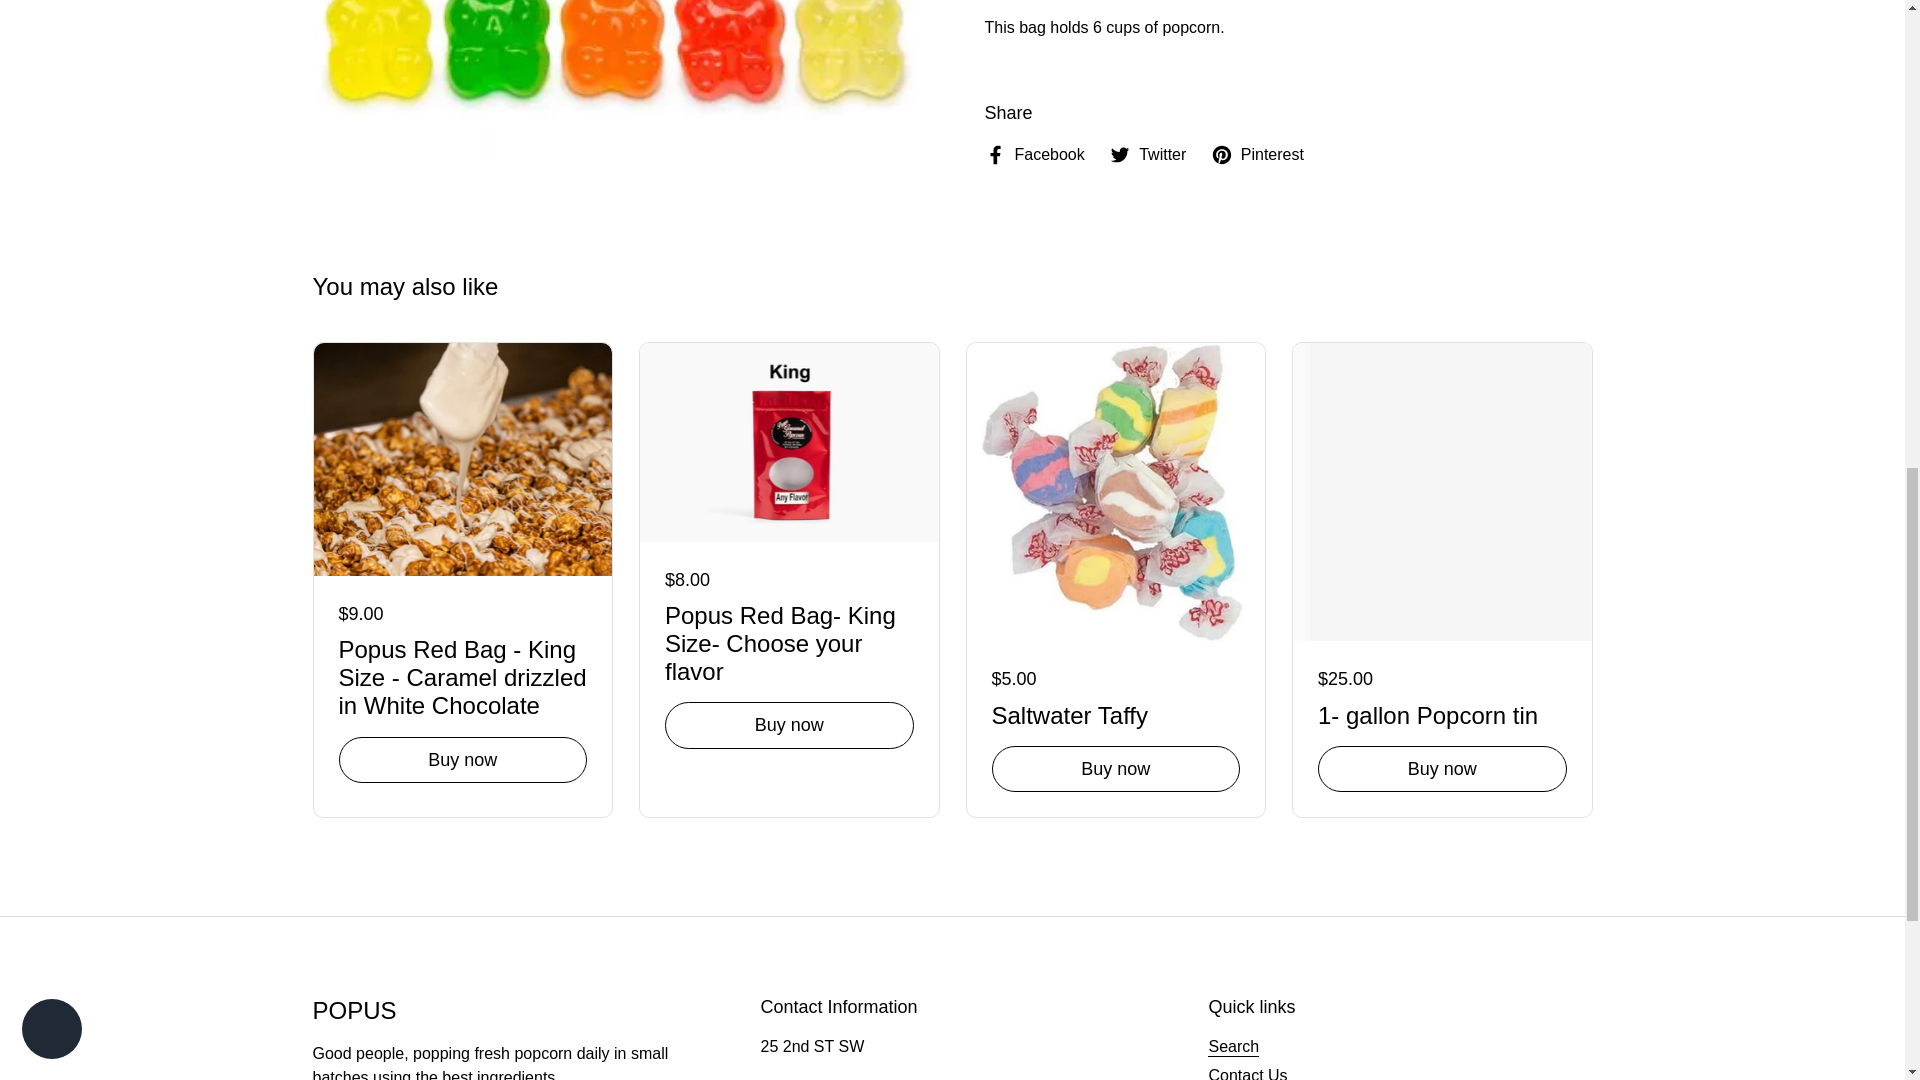 Image resolution: width=1920 pixels, height=1080 pixels. What do you see at coordinates (788, 640) in the screenshot?
I see `Popus Red Bag- King Size- Choose your flavor` at bounding box center [788, 640].